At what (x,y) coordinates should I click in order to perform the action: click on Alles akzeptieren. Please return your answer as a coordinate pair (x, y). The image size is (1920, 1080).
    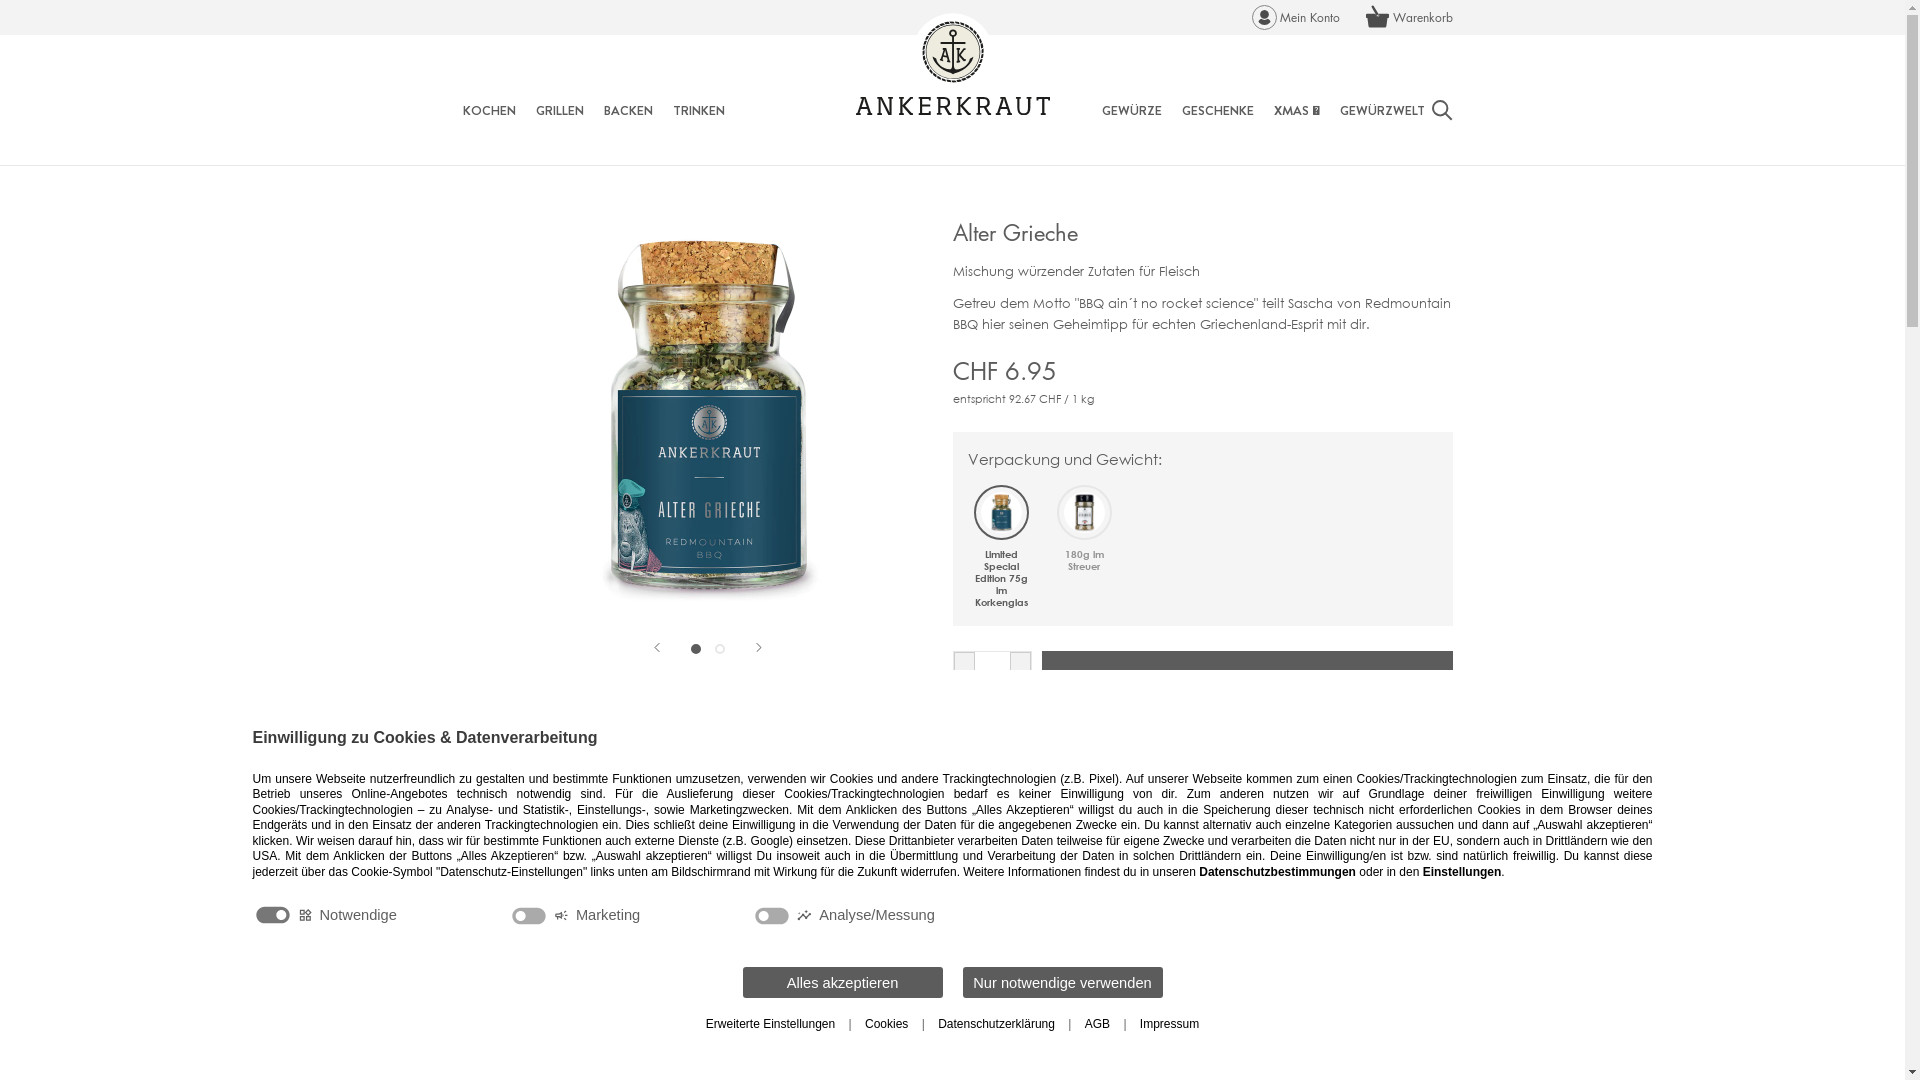
    Looking at the image, I should click on (842, 982).